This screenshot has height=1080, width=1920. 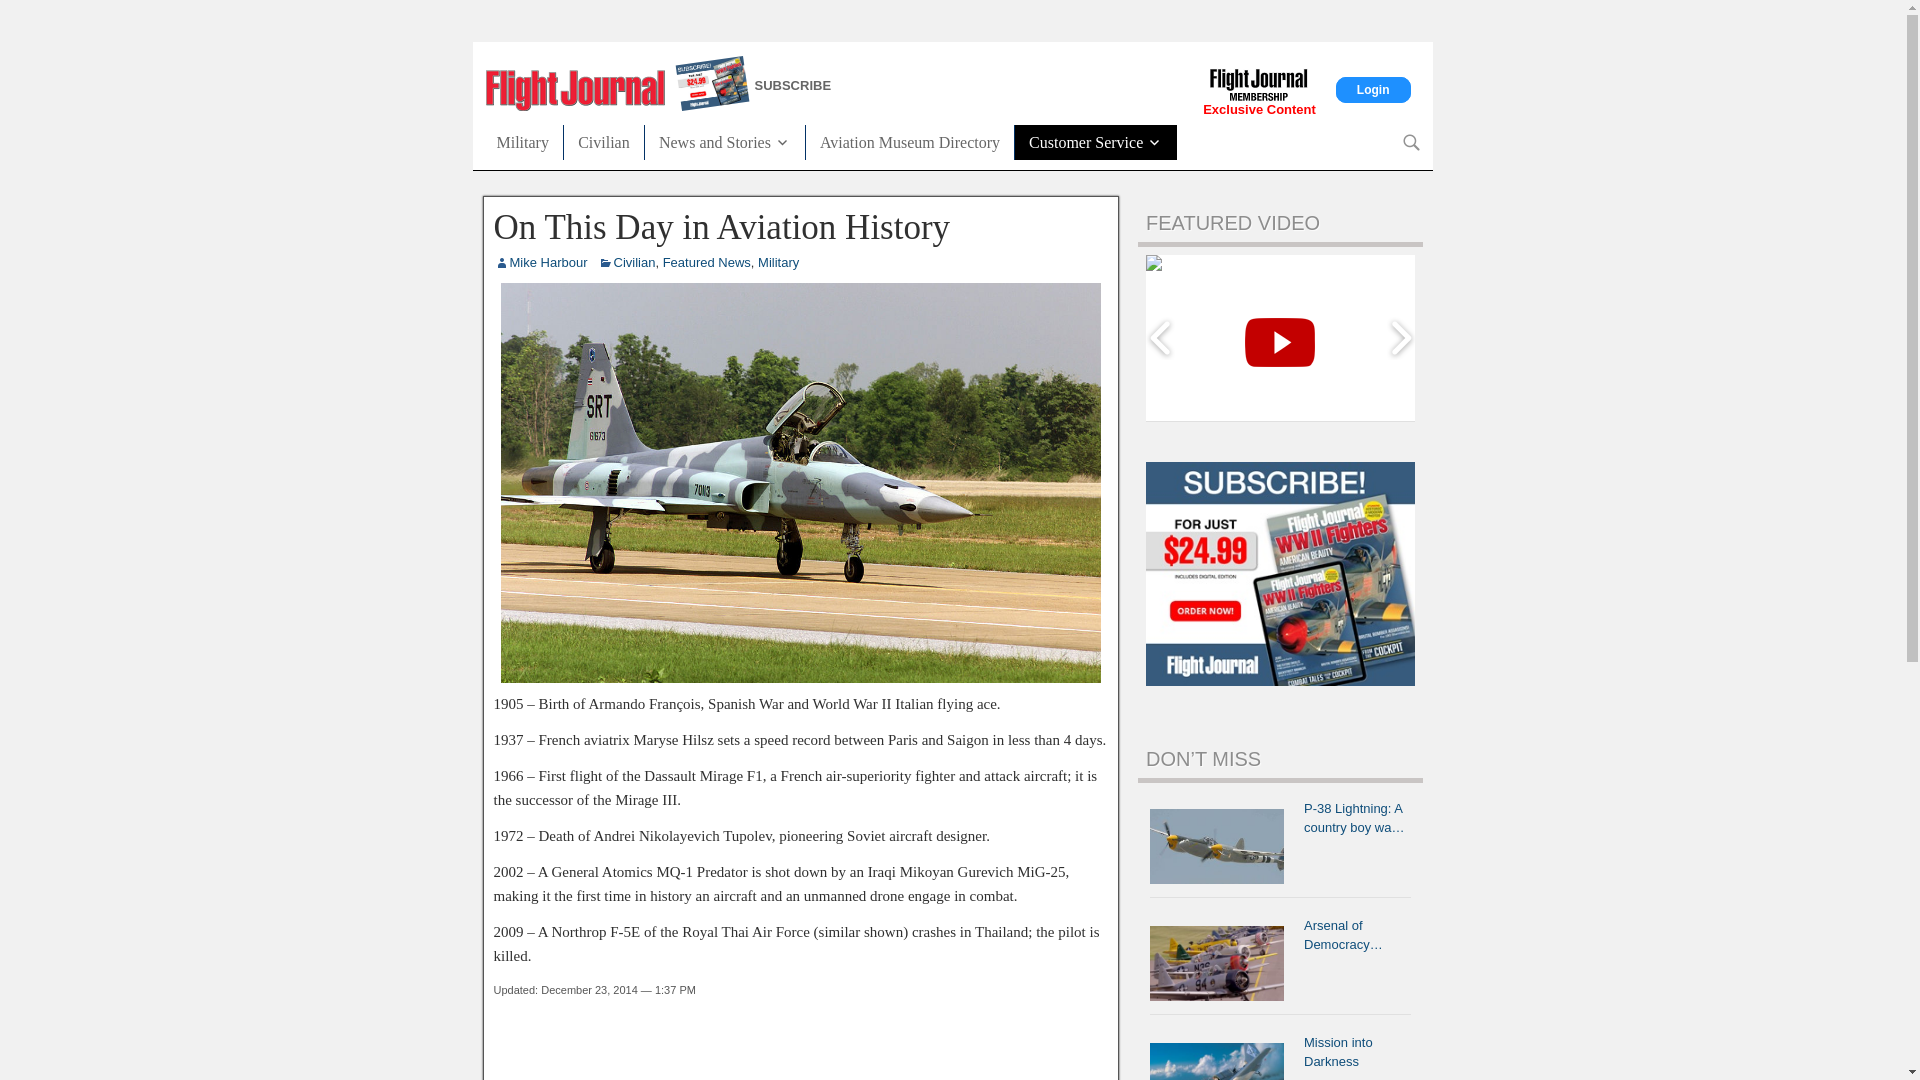 I want to click on SUBSCRIBE, so click(x=873, y=86).